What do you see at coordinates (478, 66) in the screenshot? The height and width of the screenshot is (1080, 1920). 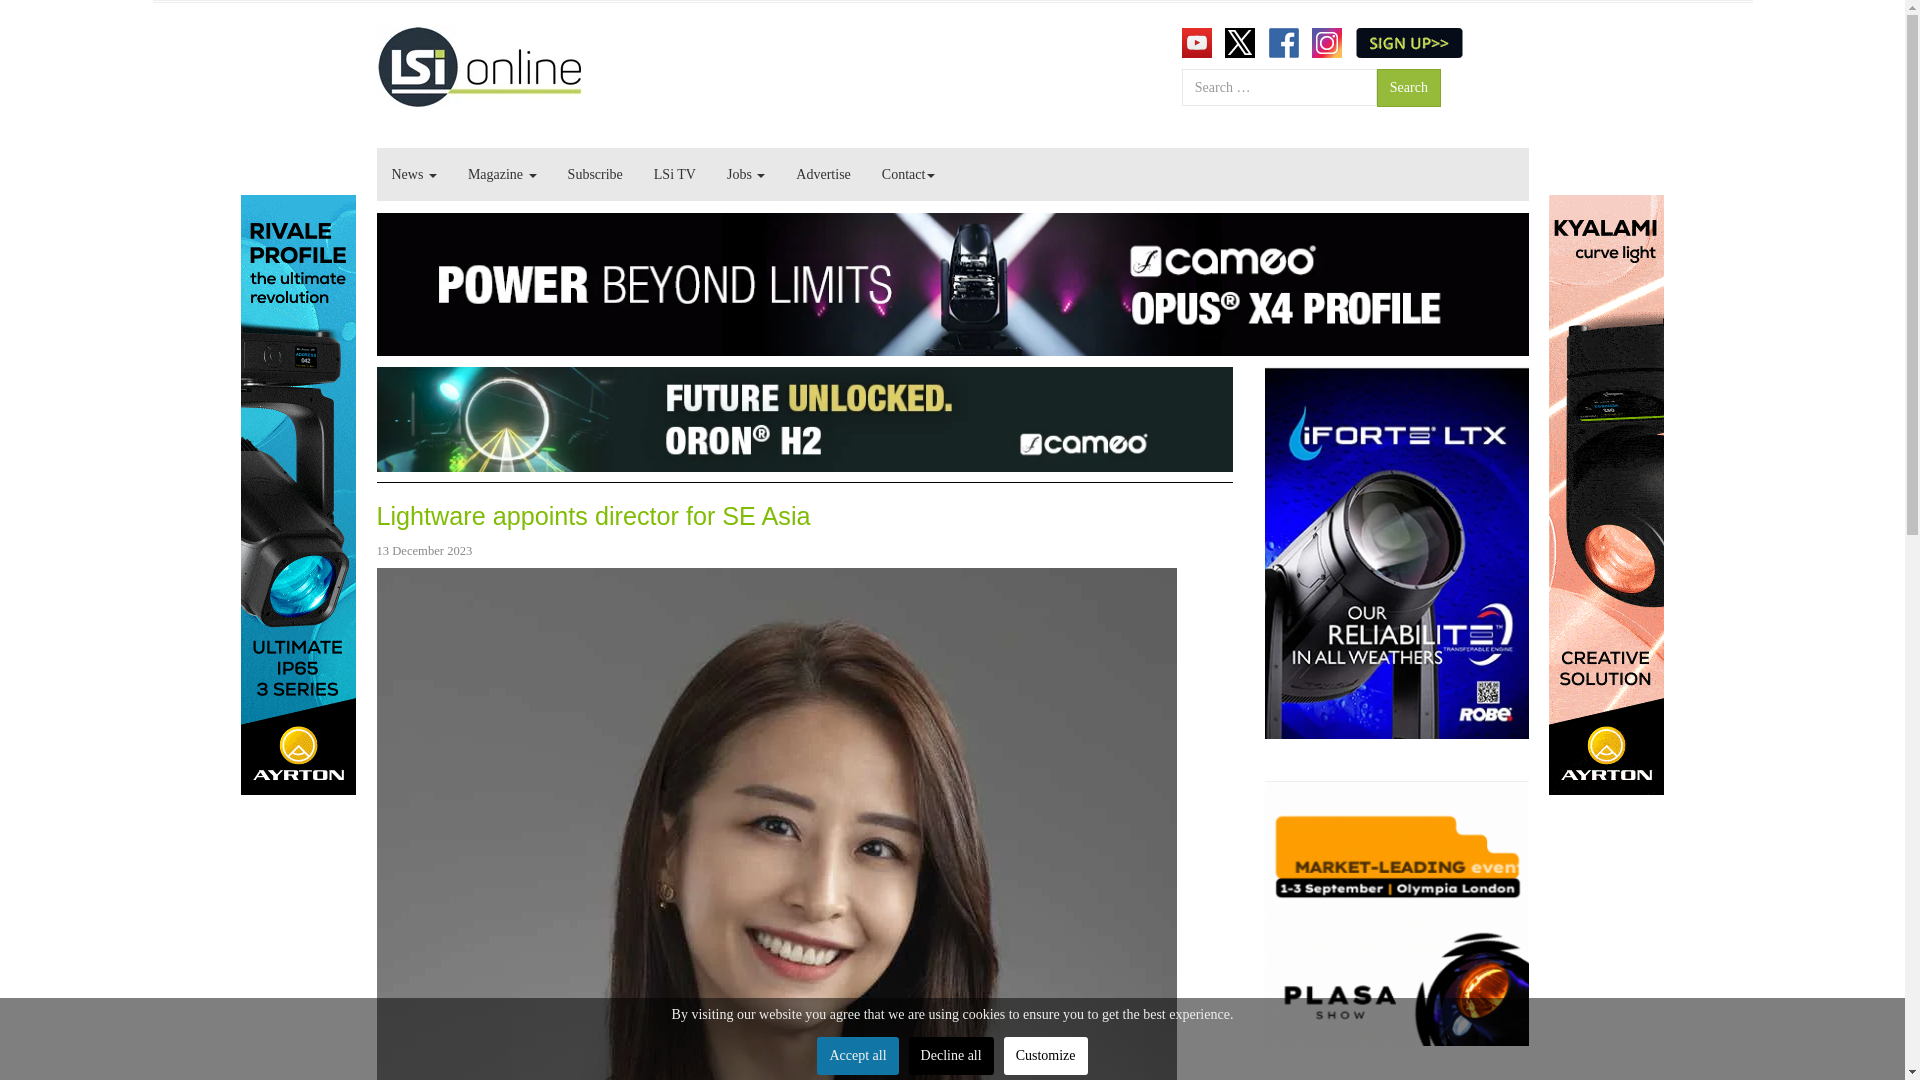 I see `LSi Online` at bounding box center [478, 66].